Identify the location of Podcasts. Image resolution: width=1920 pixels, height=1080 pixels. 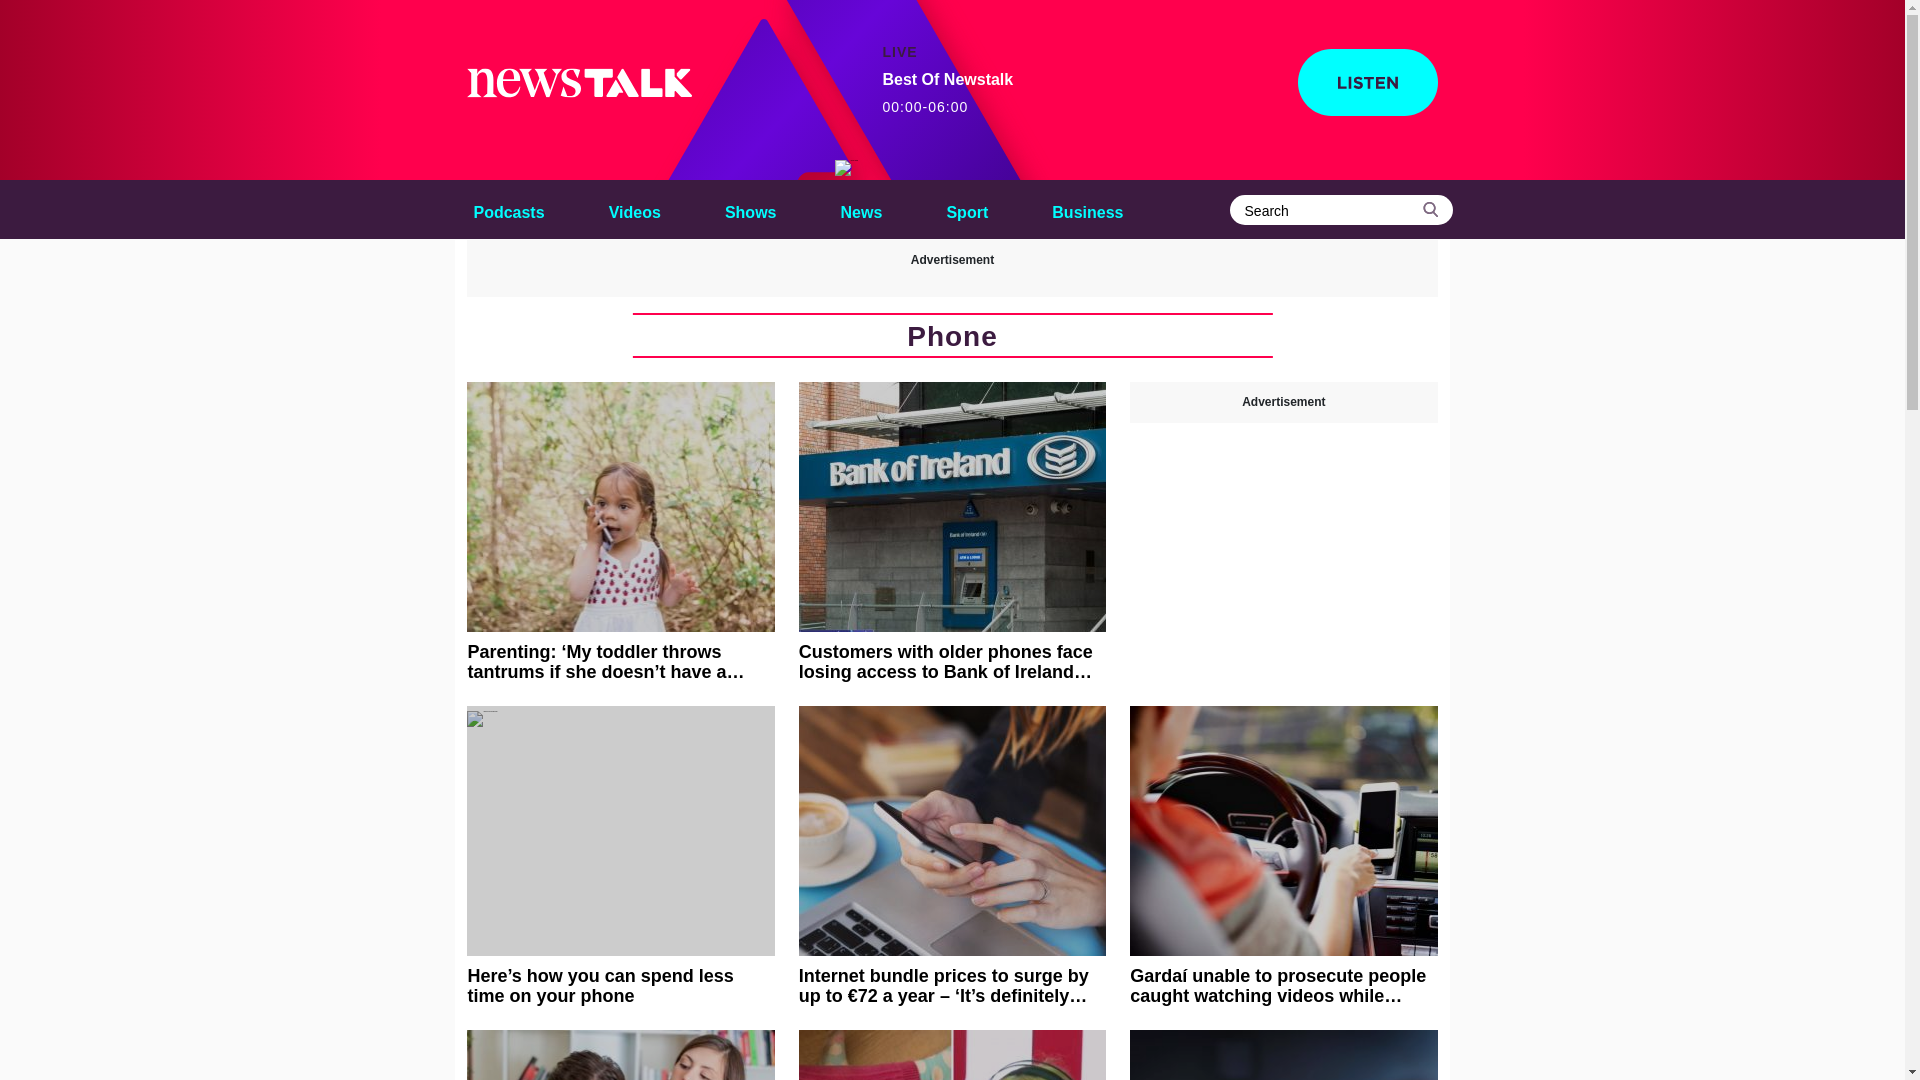
(508, 209).